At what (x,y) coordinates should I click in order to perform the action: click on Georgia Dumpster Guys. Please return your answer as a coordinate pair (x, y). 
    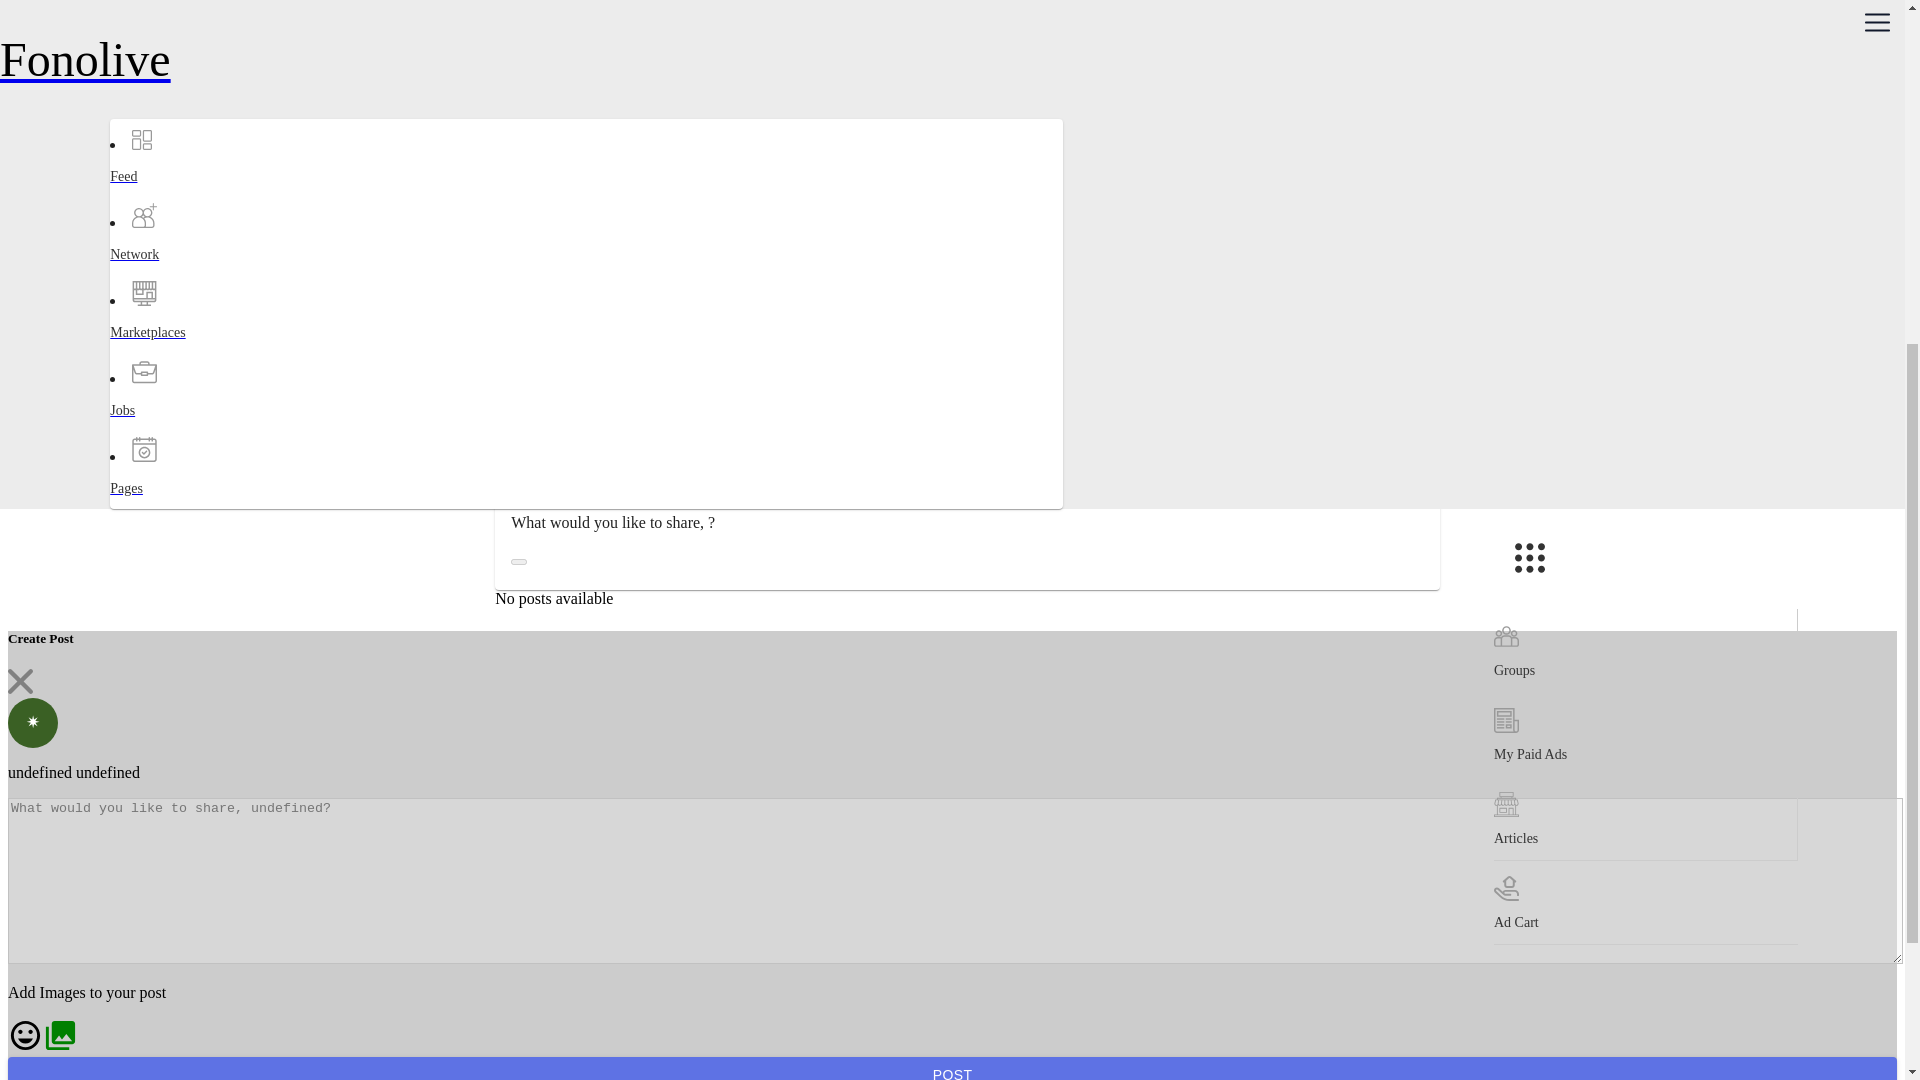
    Looking at the image, I should click on (557, 22).